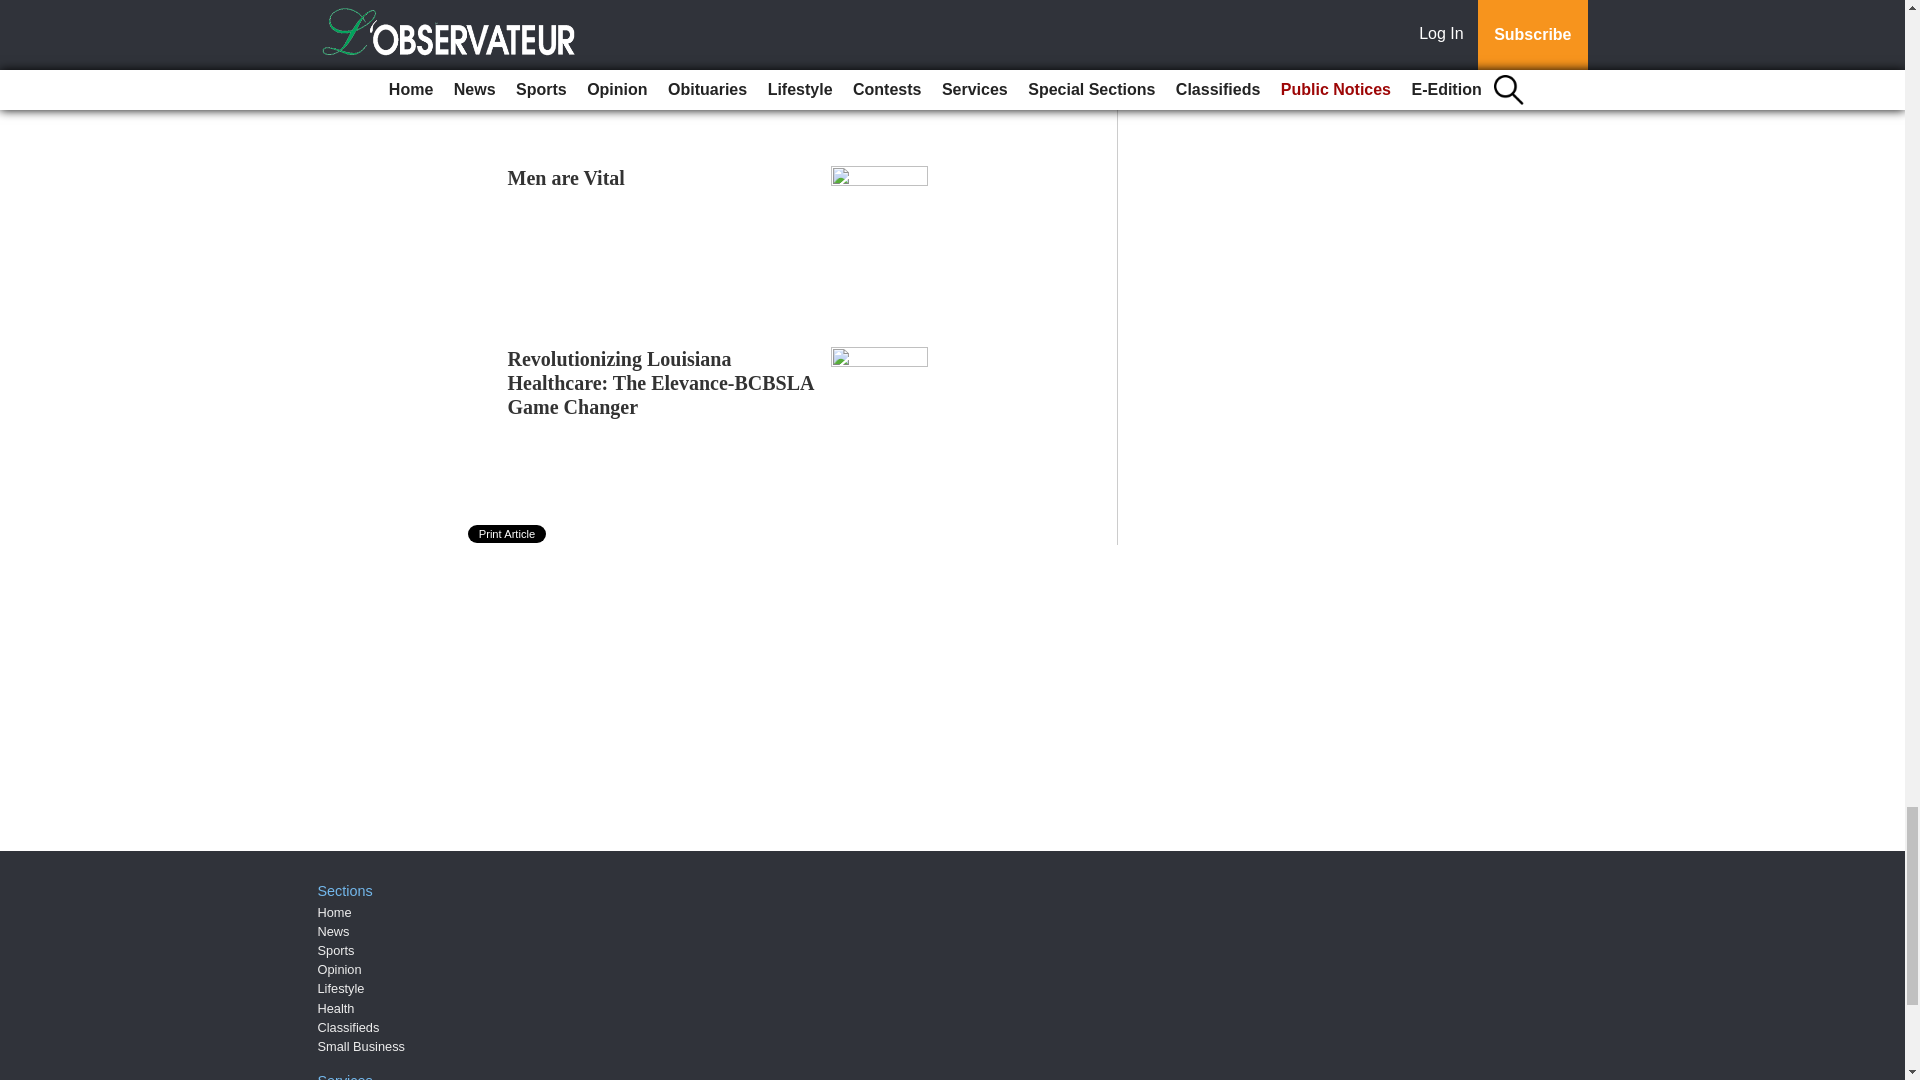 This screenshot has width=1920, height=1080. Describe the element at coordinates (566, 178) in the screenshot. I see `Men are Vital` at that location.